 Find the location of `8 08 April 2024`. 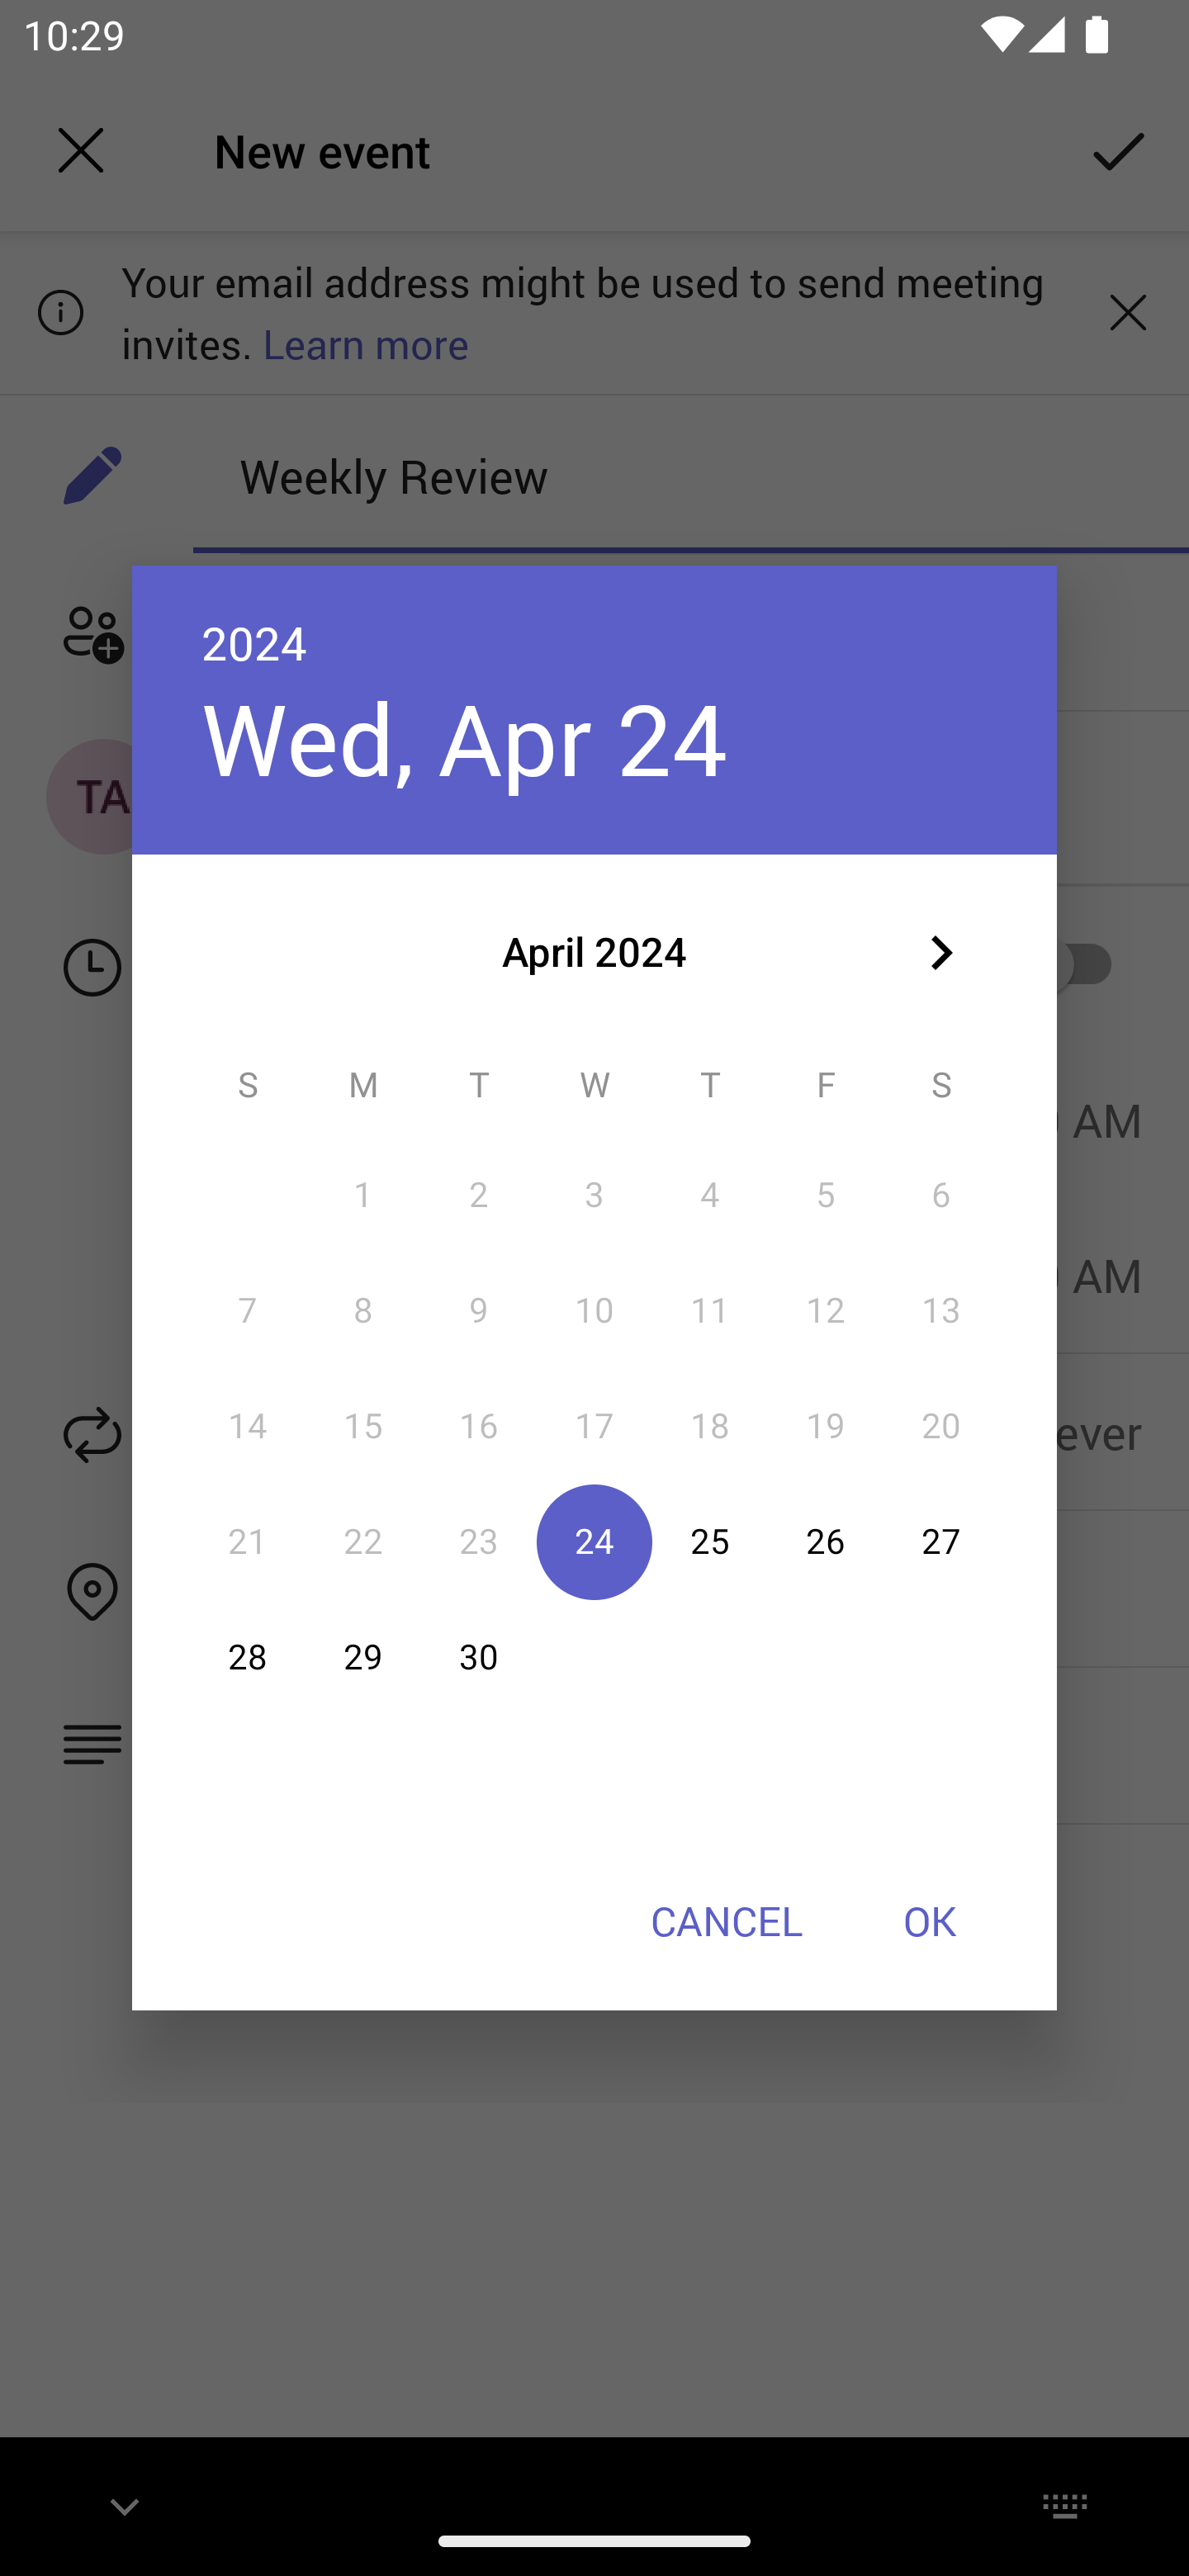

8 08 April 2024 is located at coordinates (363, 1311).